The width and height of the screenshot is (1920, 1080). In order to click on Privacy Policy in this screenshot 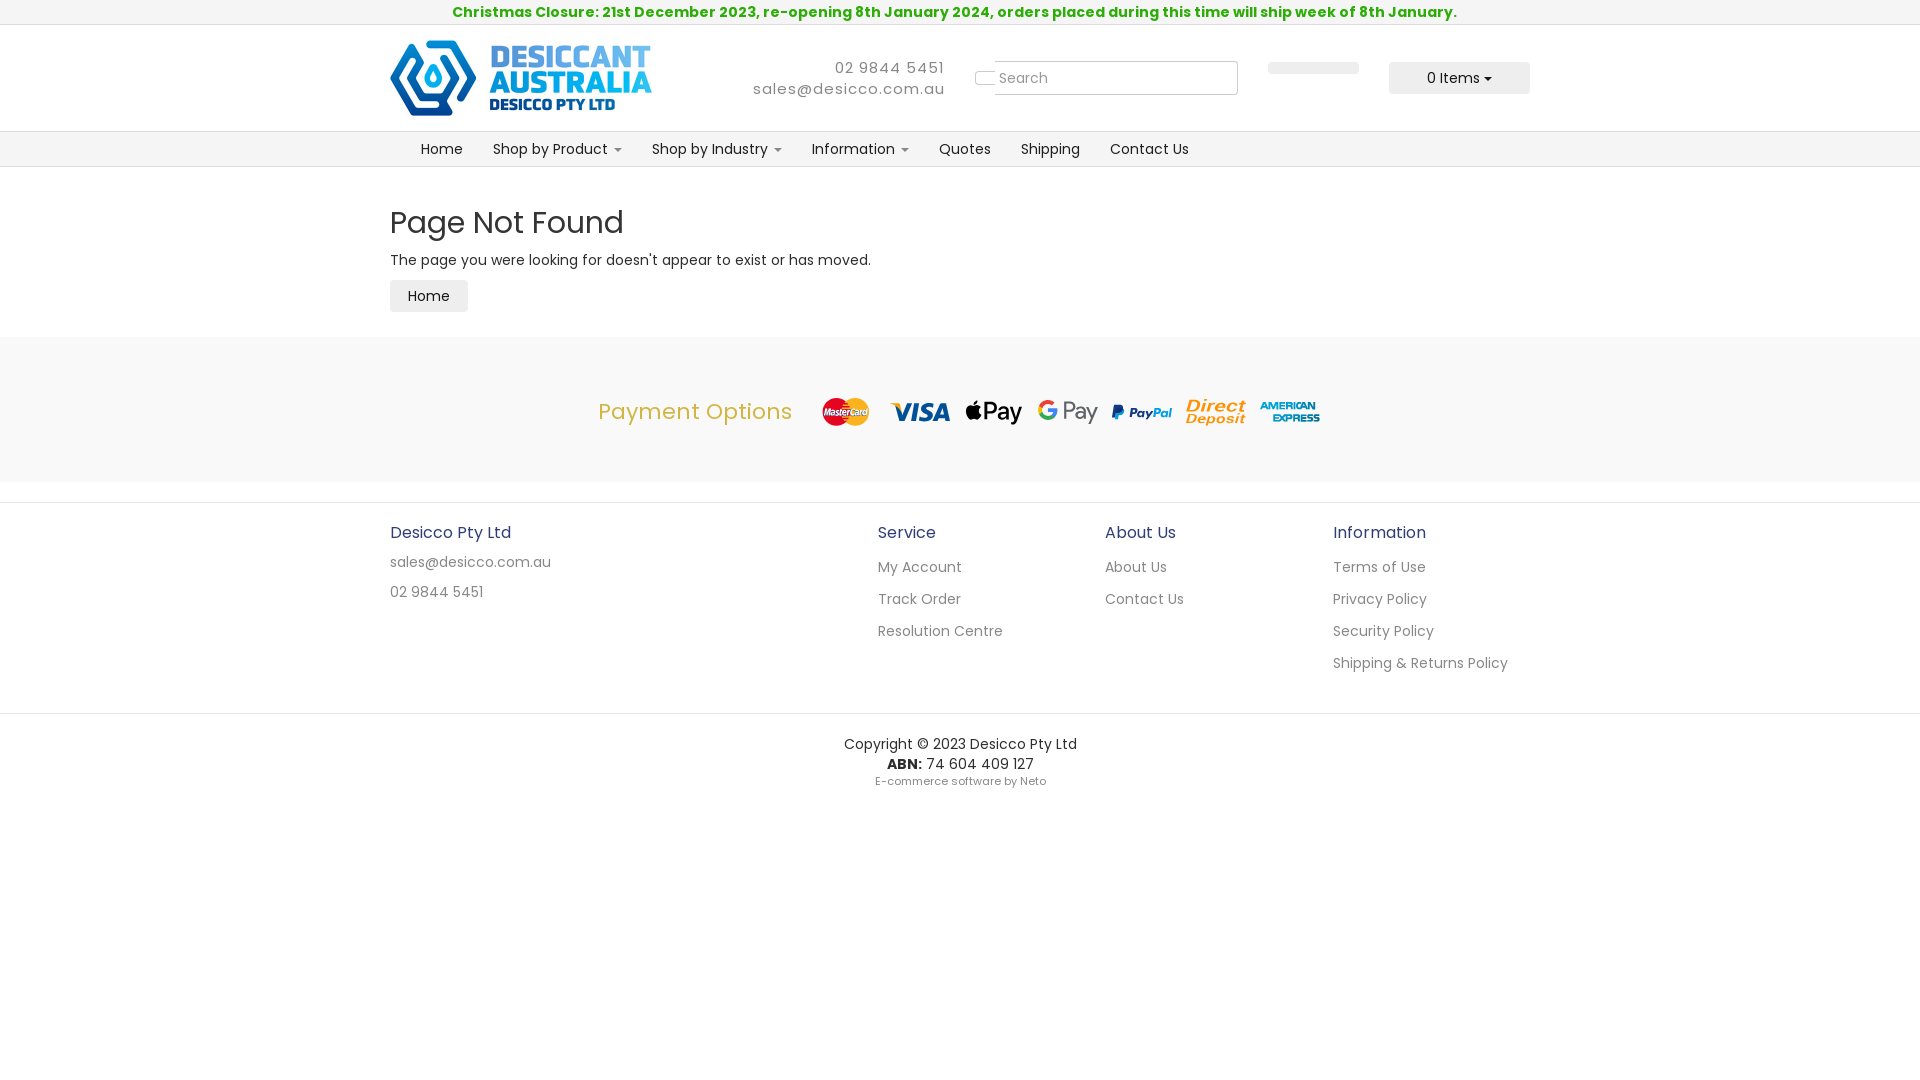, I will do `click(1424, 599)`.